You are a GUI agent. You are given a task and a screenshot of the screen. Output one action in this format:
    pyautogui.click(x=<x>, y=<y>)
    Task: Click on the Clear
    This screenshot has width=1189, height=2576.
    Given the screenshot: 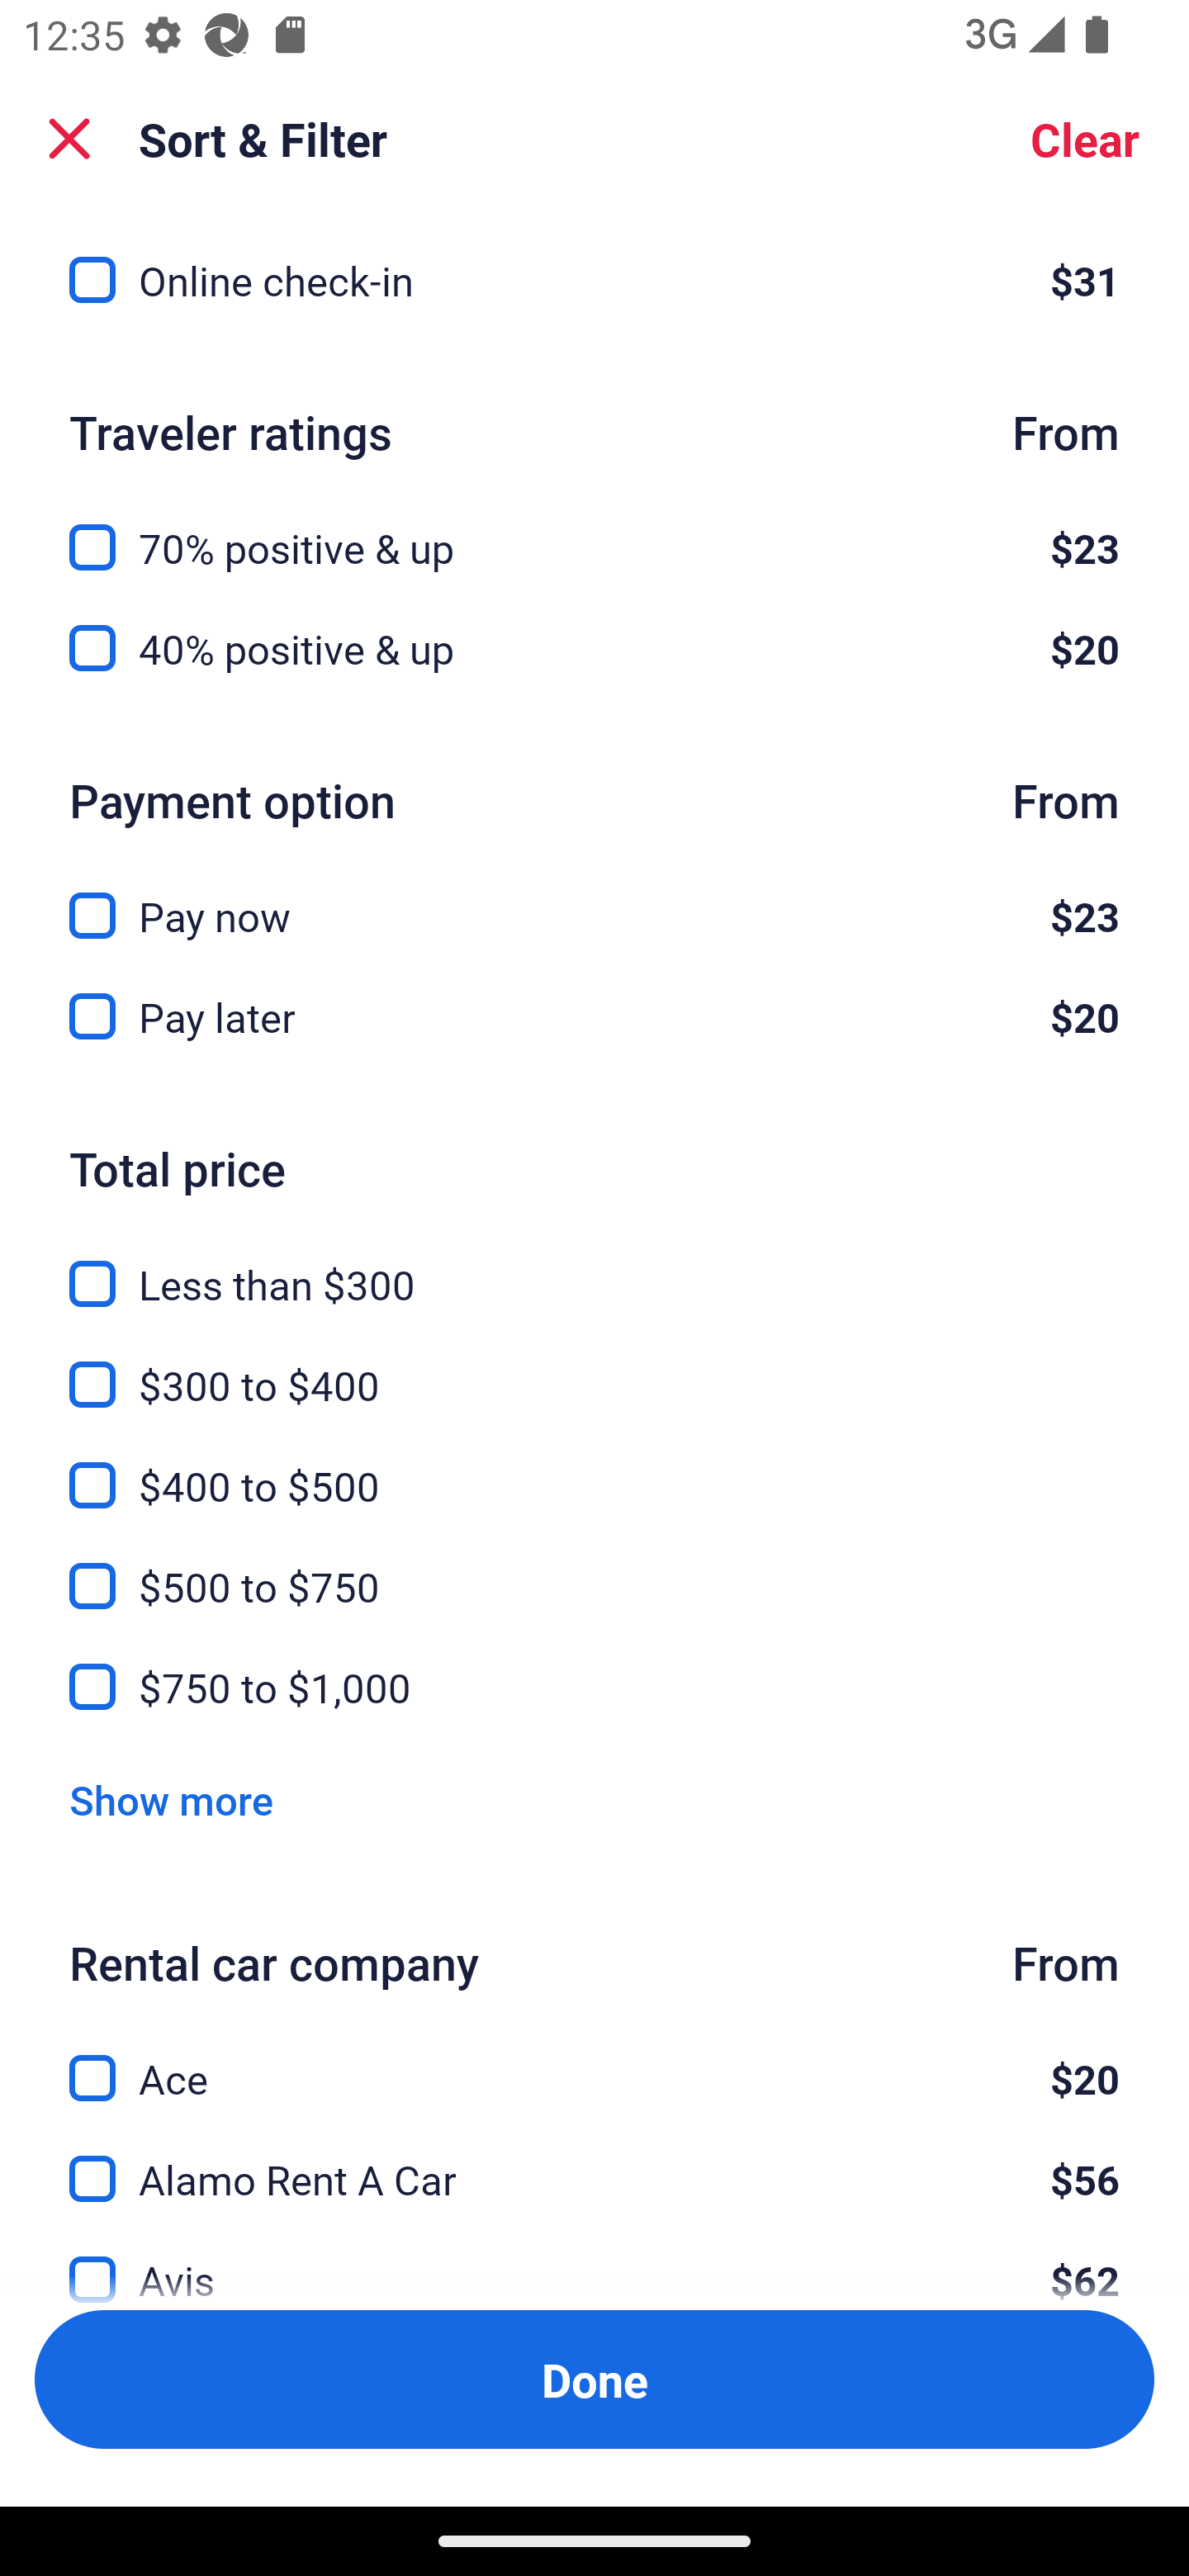 What is the action you would take?
    pyautogui.click(x=1085, y=139)
    